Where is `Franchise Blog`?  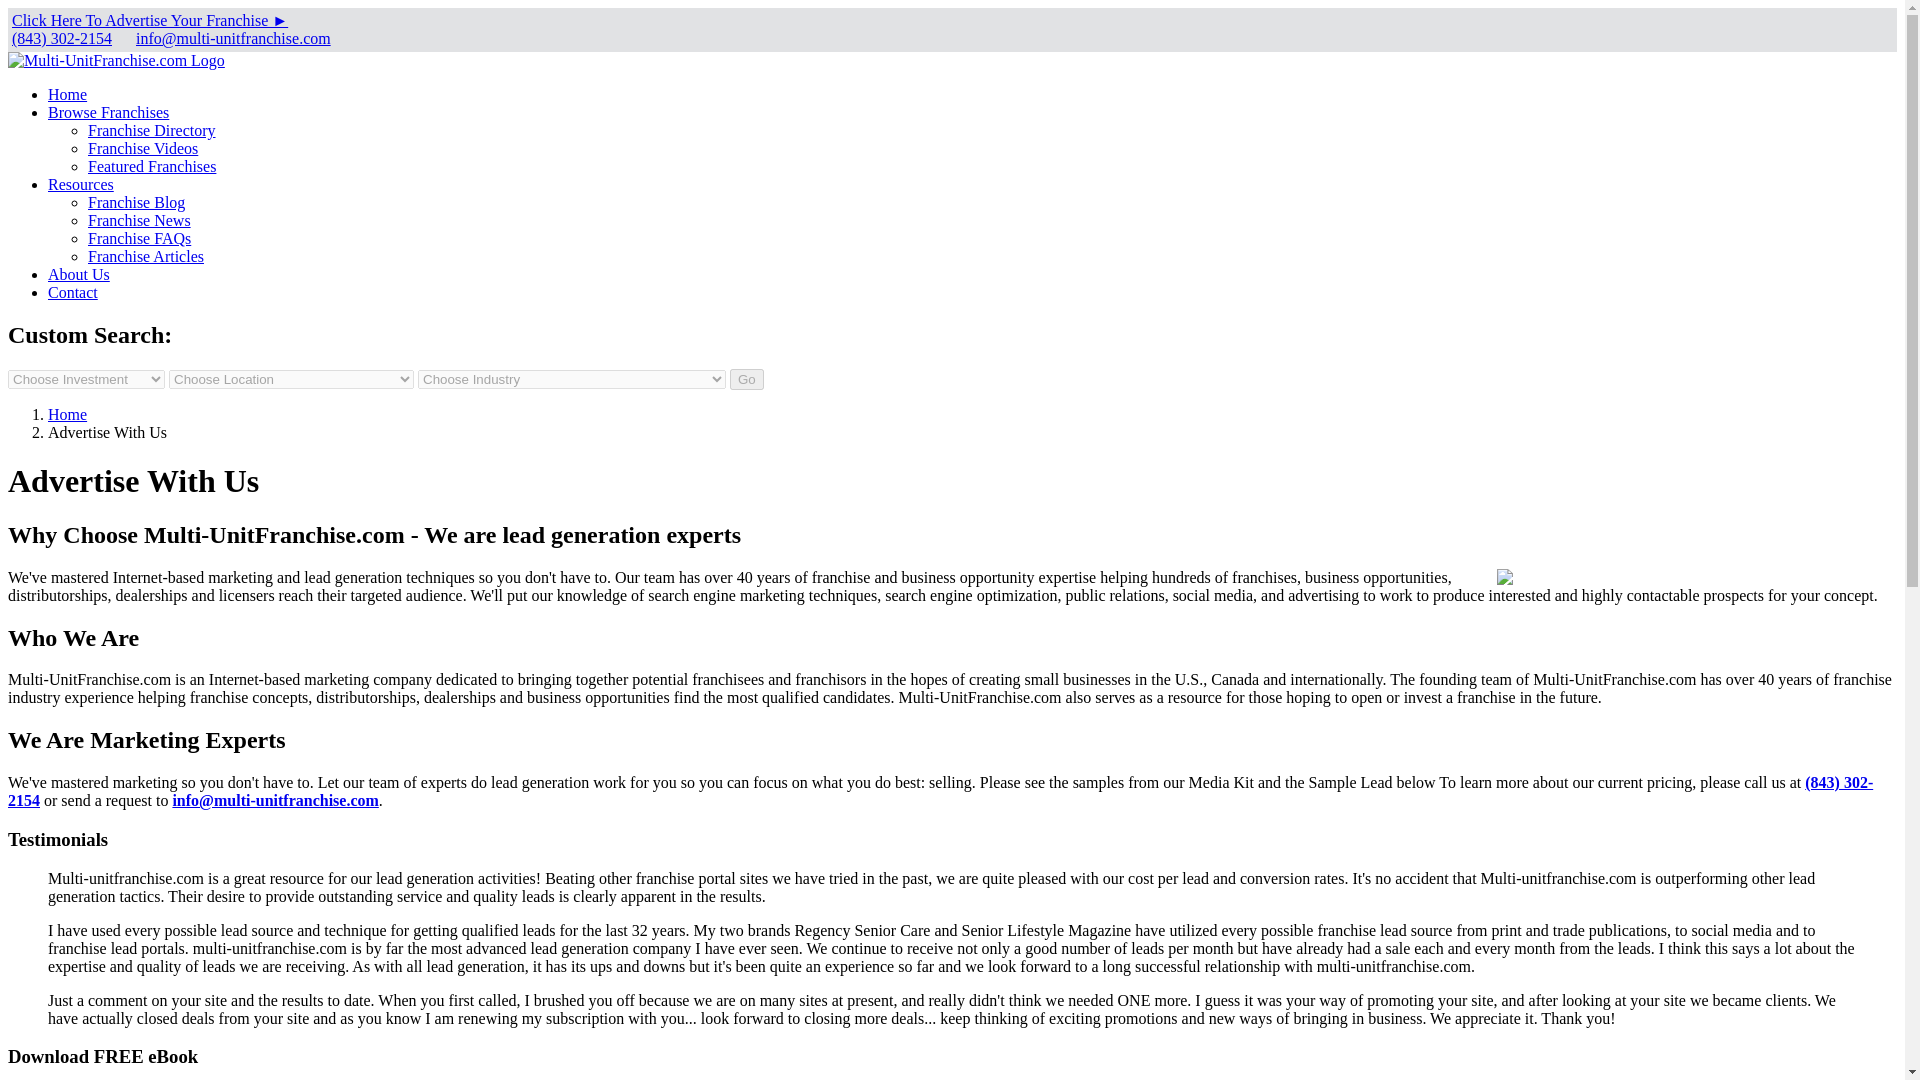 Franchise Blog is located at coordinates (136, 202).